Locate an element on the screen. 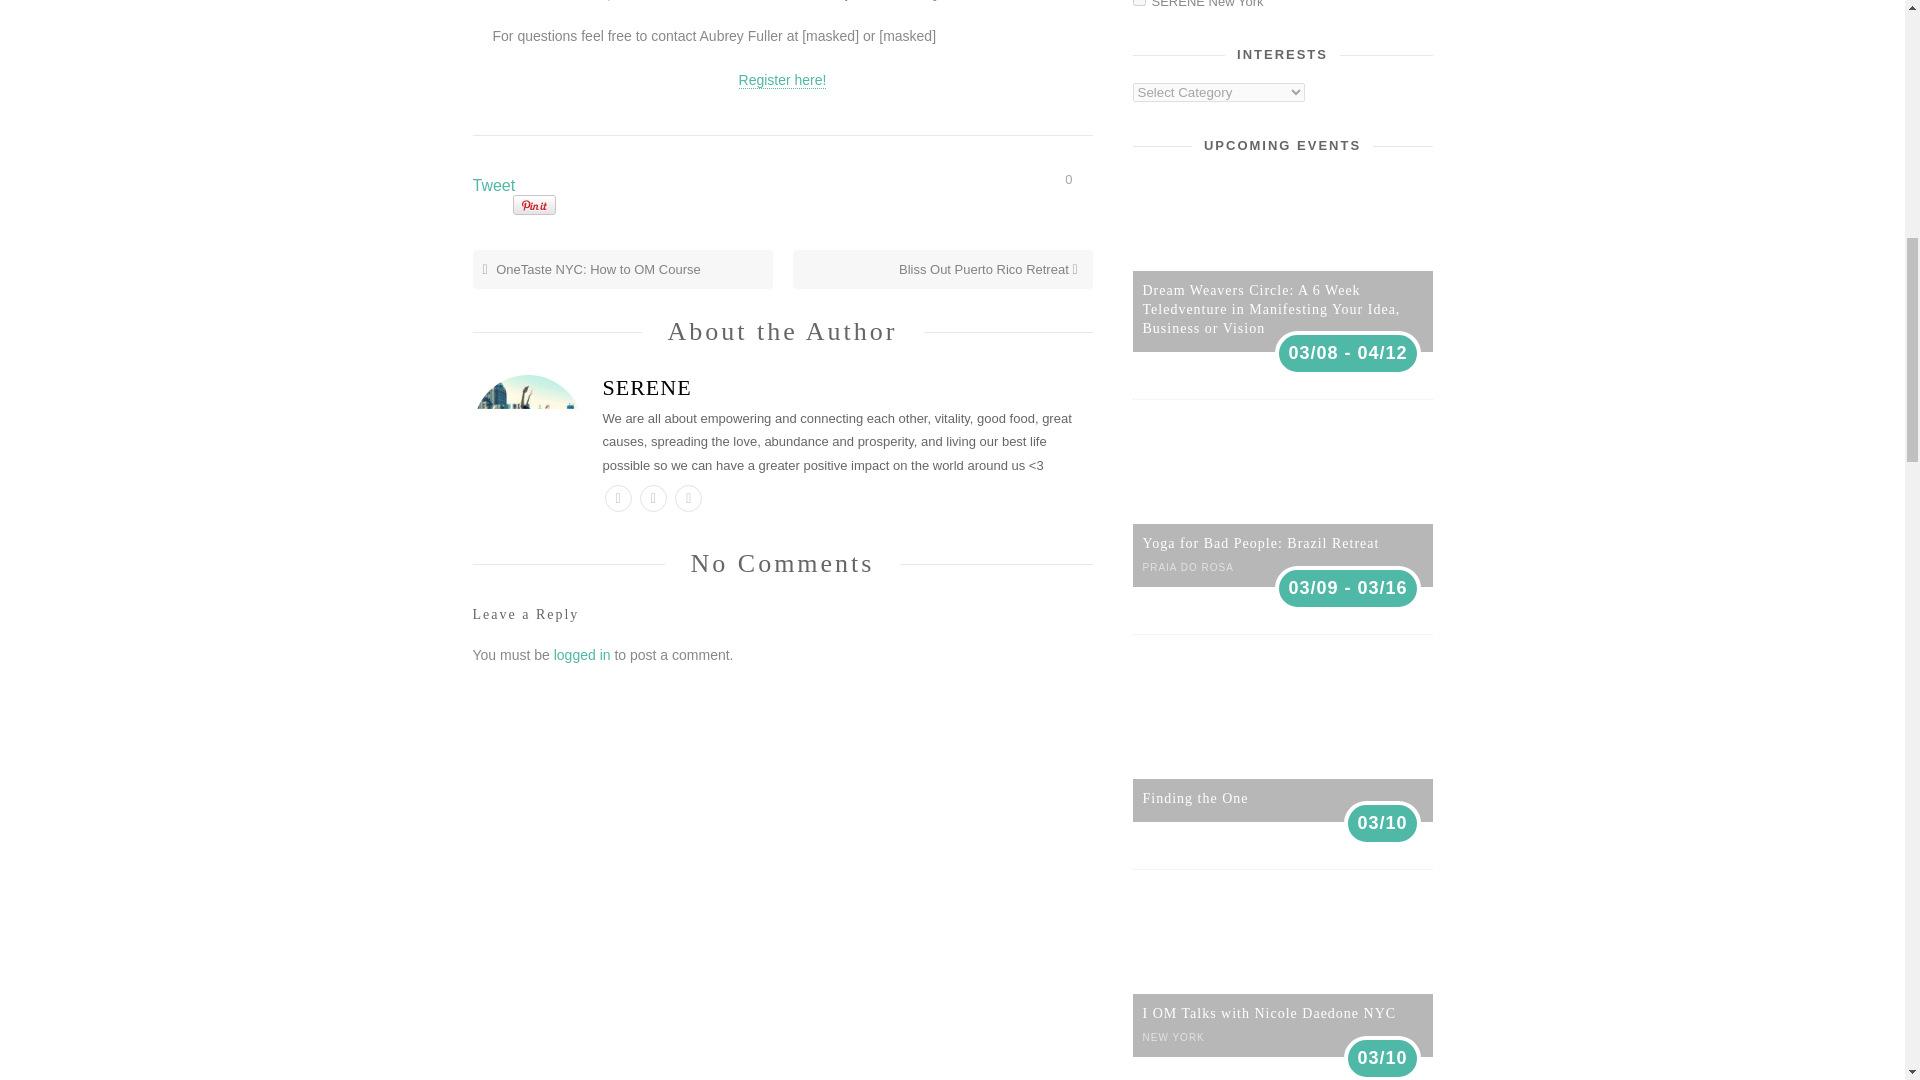  Comment on I OM Talks with Nicole Daedone NYC is located at coordinates (1078, 178).